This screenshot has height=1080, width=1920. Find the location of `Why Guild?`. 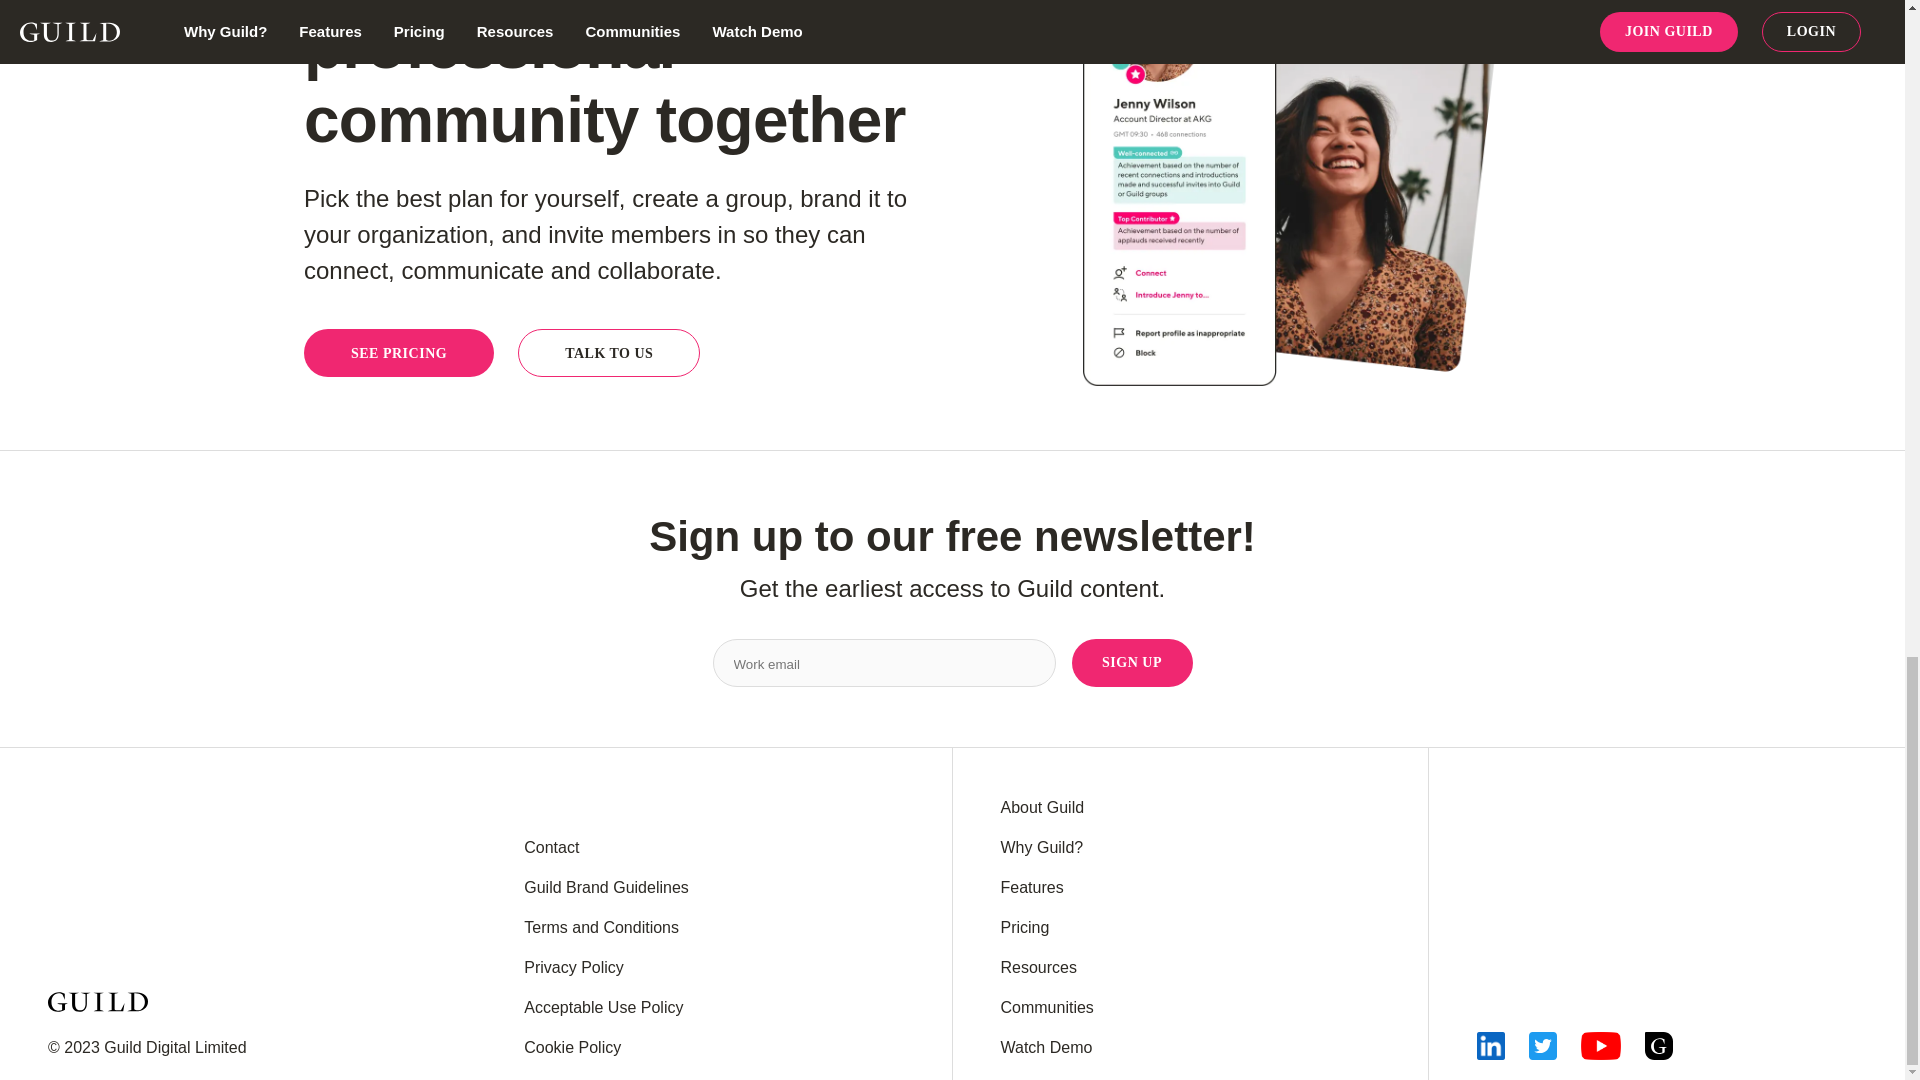

Why Guild? is located at coordinates (1041, 848).